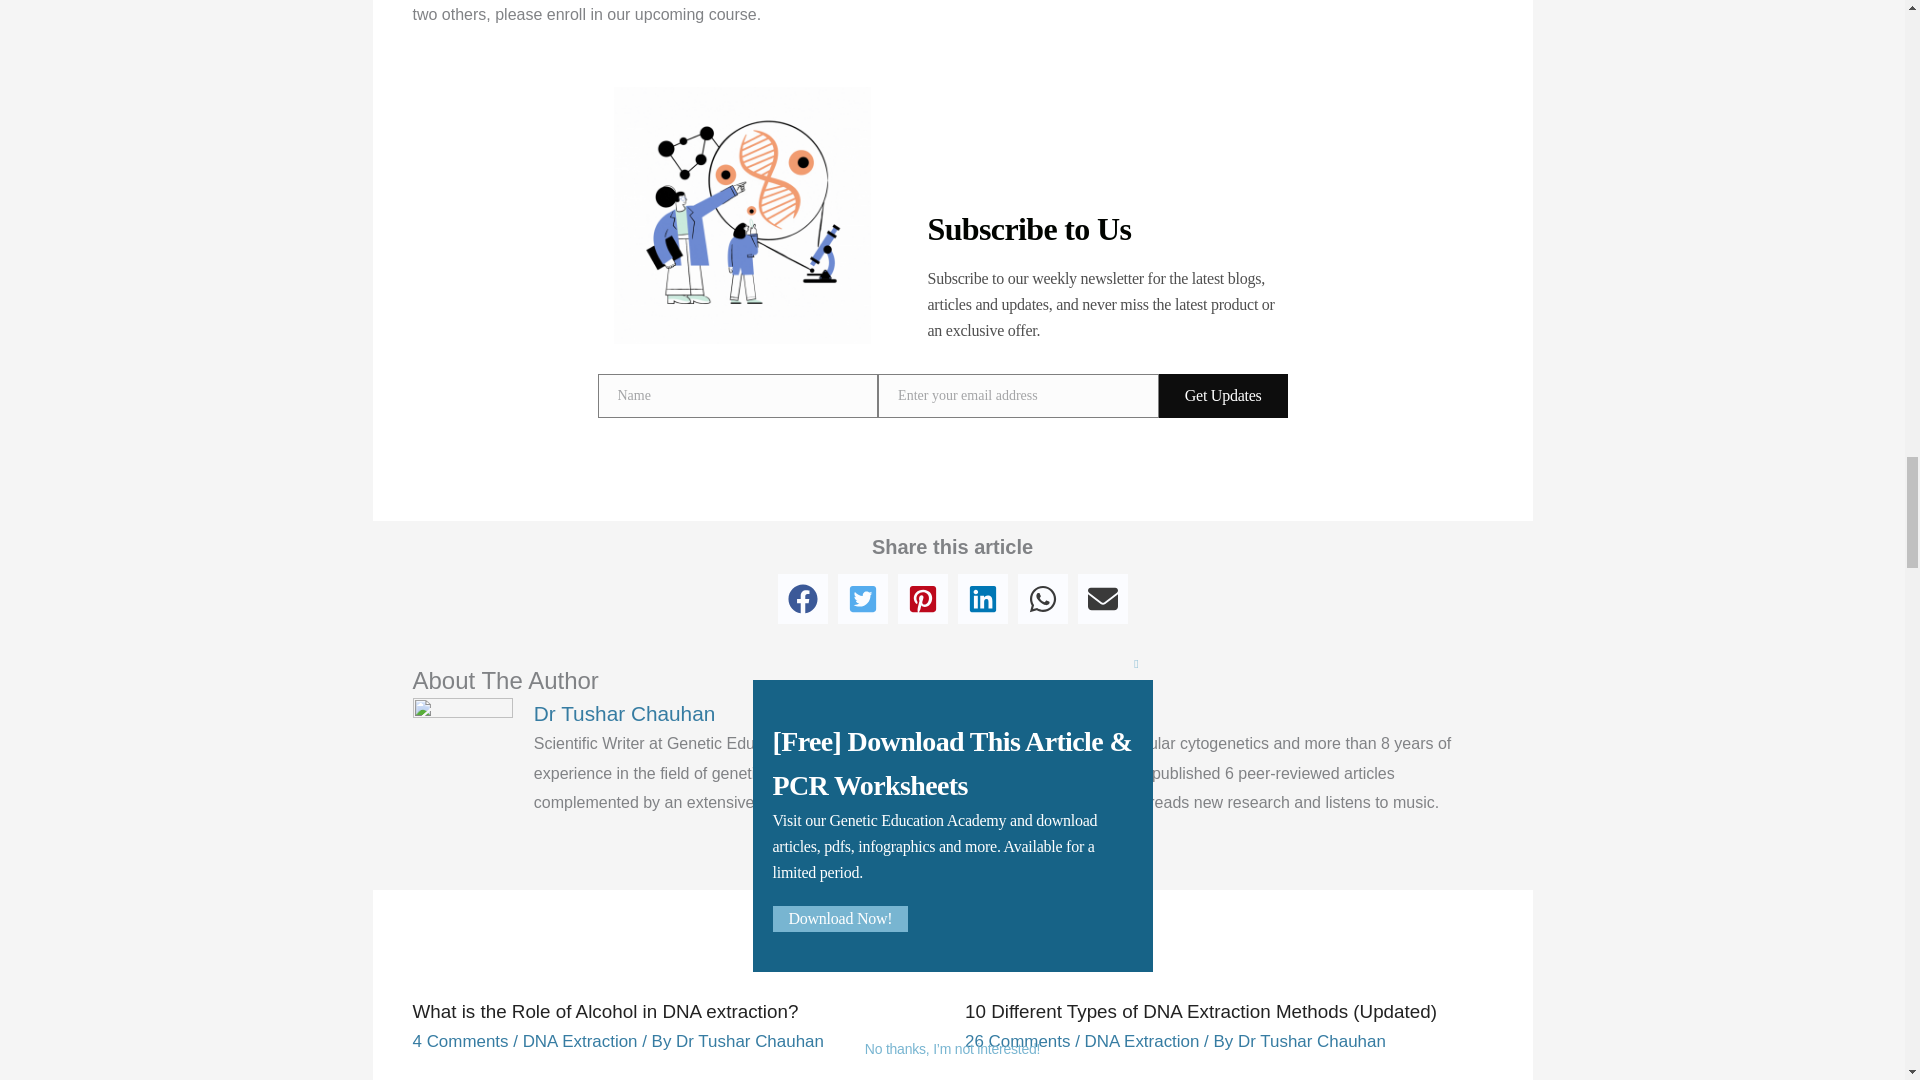  I want to click on 4 Comments, so click(460, 1041).